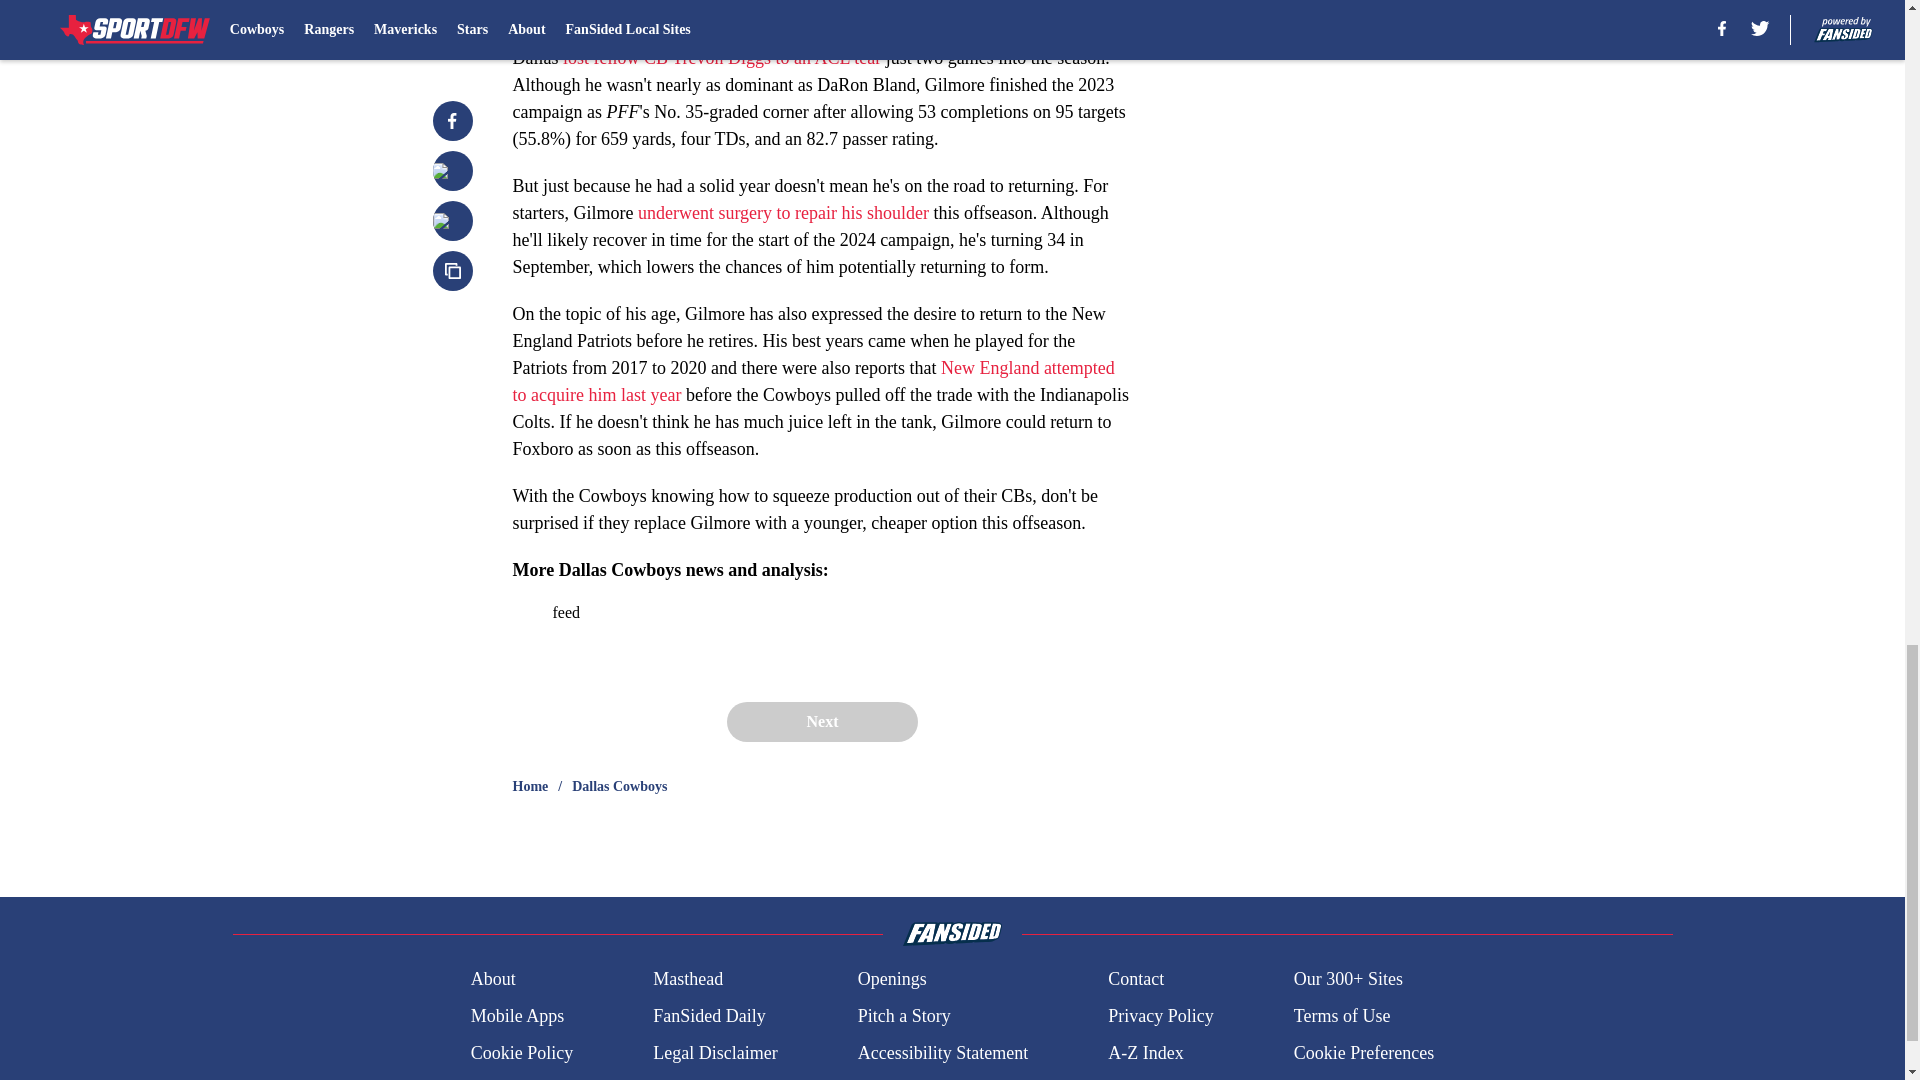 This screenshot has height=1080, width=1920. What do you see at coordinates (522, 1054) in the screenshot?
I see `Cookie Policy` at bounding box center [522, 1054].